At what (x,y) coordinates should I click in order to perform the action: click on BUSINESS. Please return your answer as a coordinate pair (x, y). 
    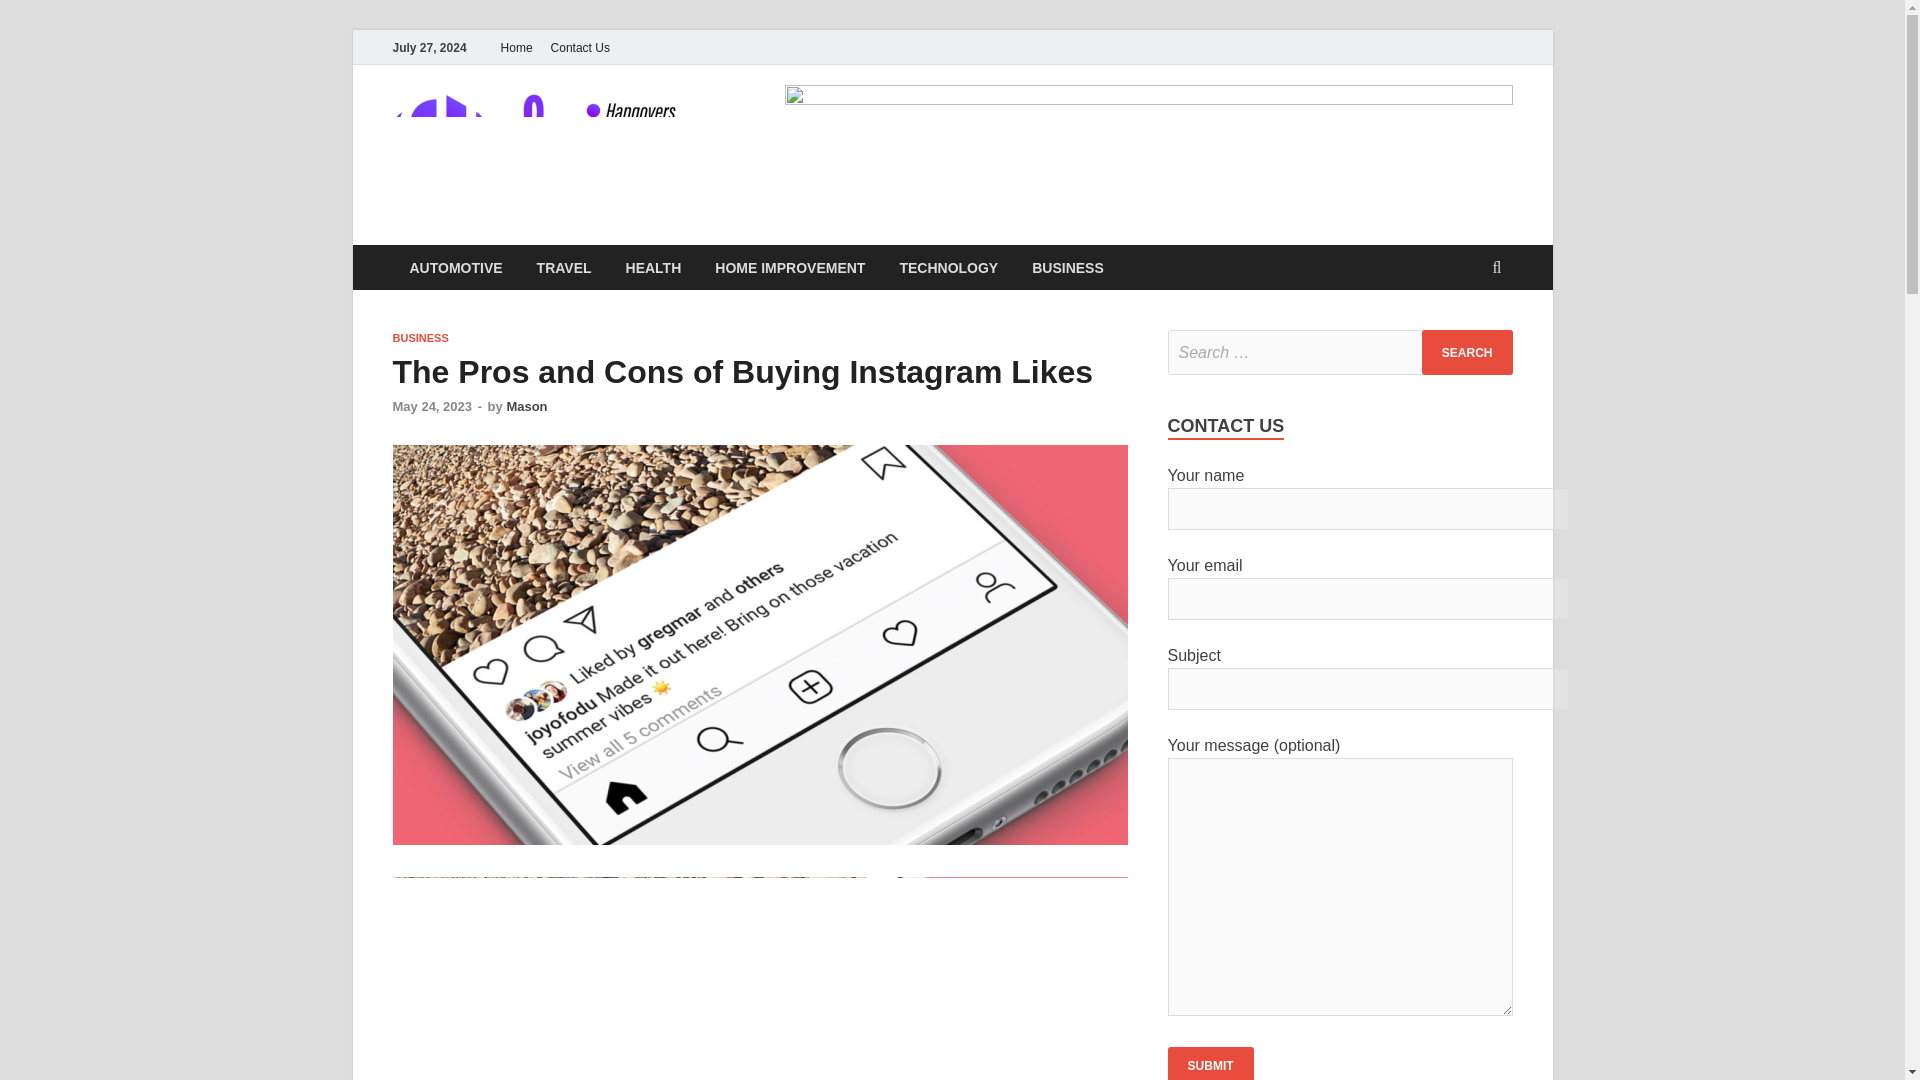
    Looking at the image, I should click on (1068, 268).